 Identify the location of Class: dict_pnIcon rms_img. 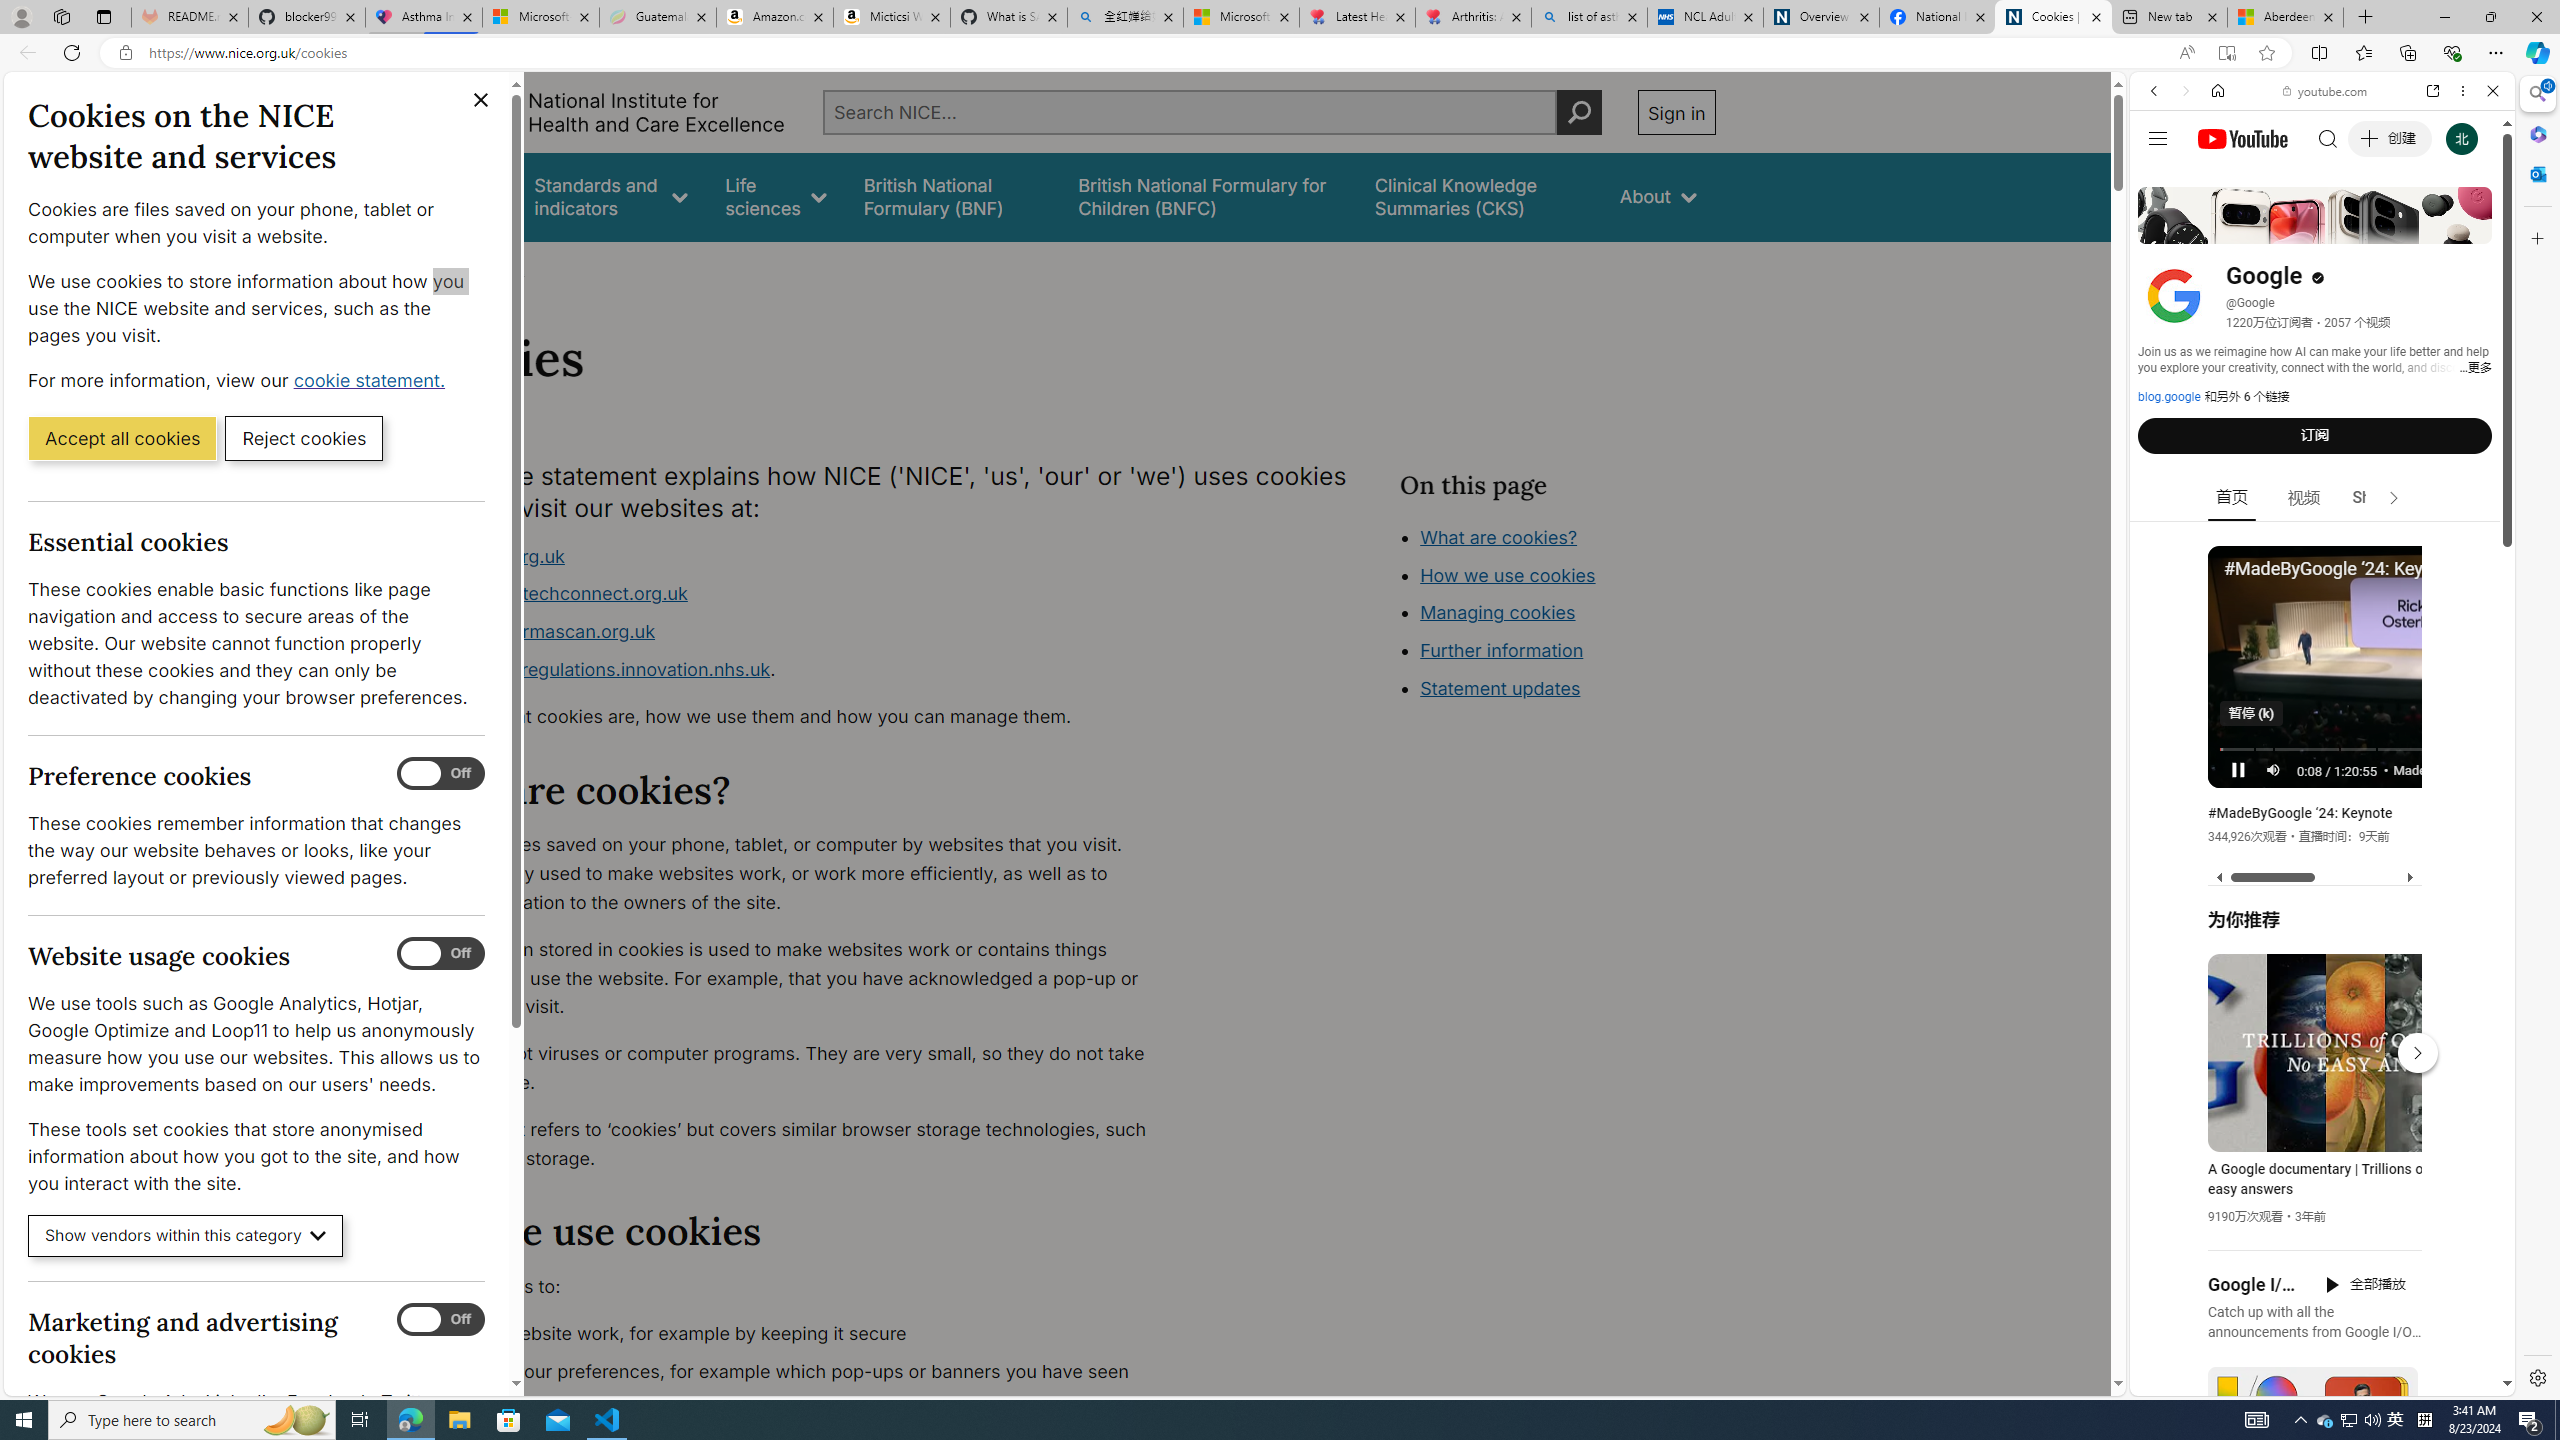
(2307, 1380).